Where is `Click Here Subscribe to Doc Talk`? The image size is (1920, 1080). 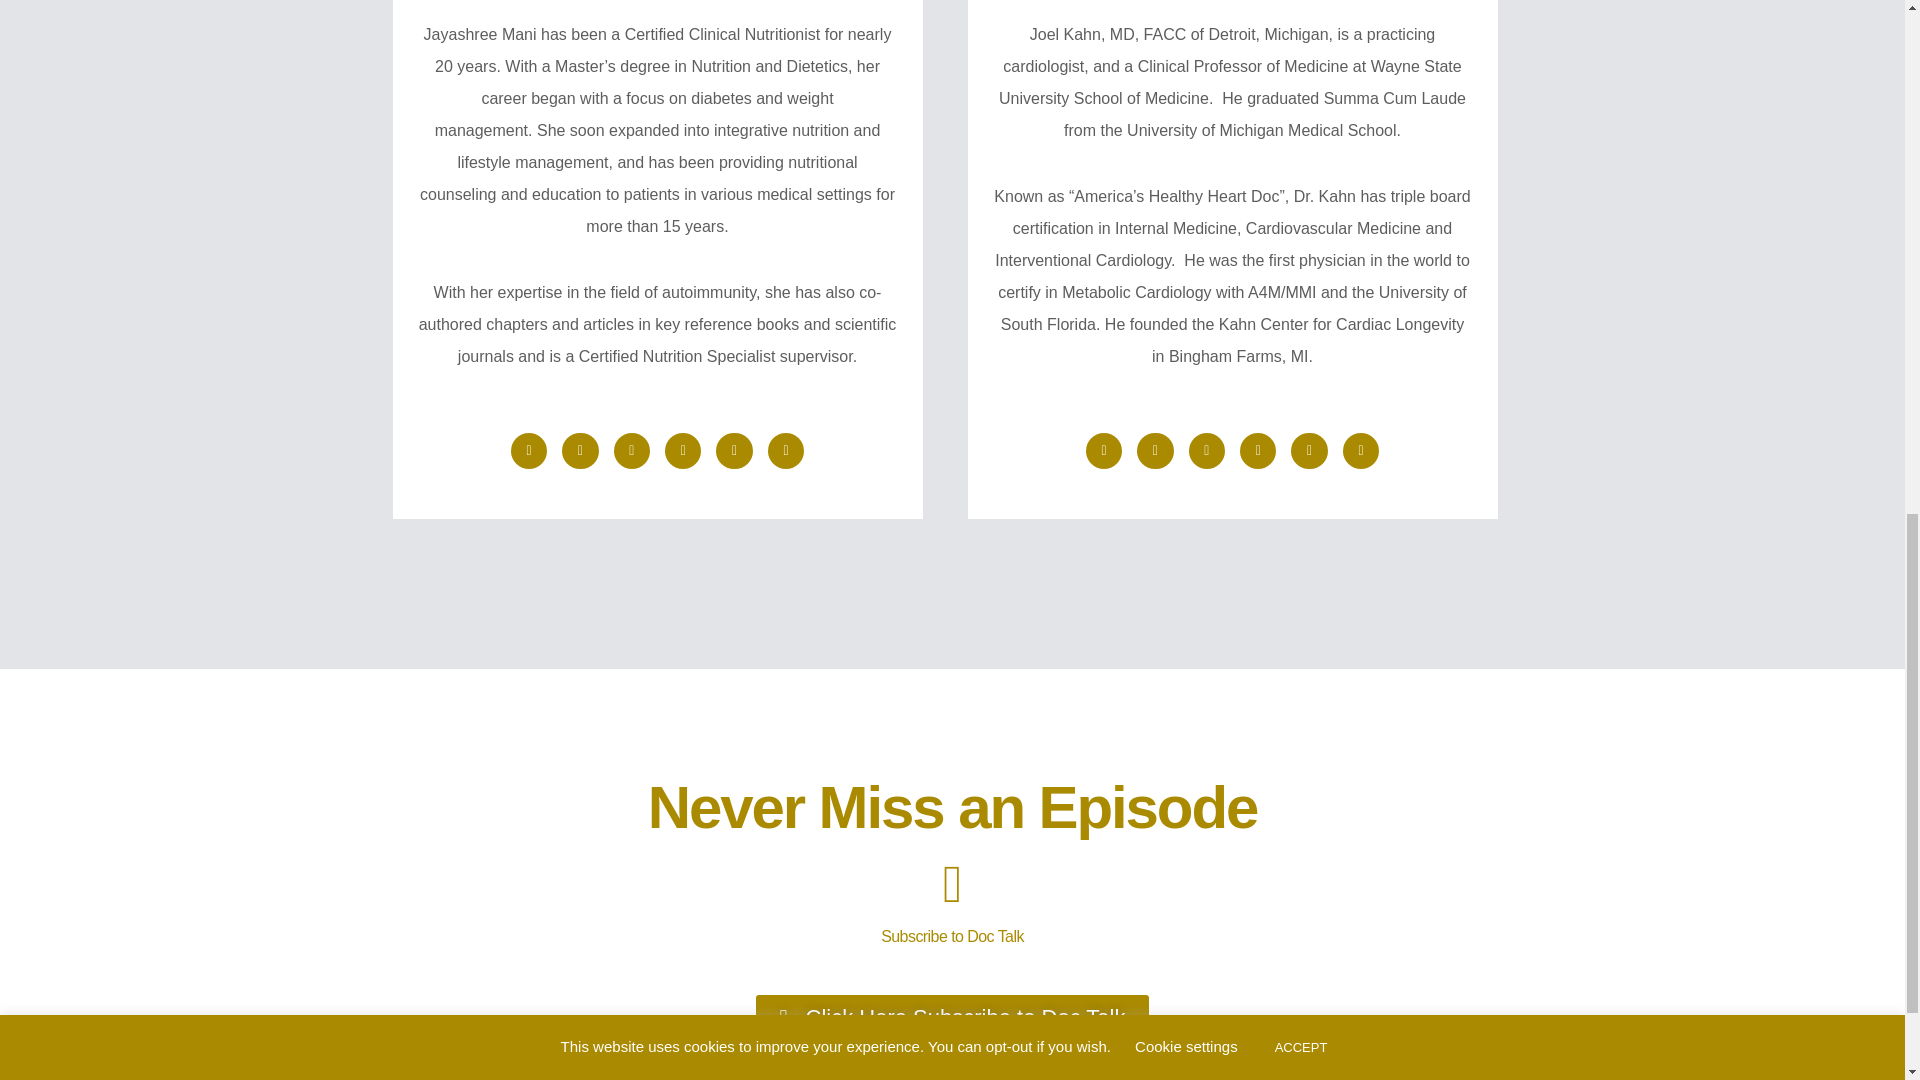
Click Here Subscribe to Doc Talk is located at coordinates (953, 1018).